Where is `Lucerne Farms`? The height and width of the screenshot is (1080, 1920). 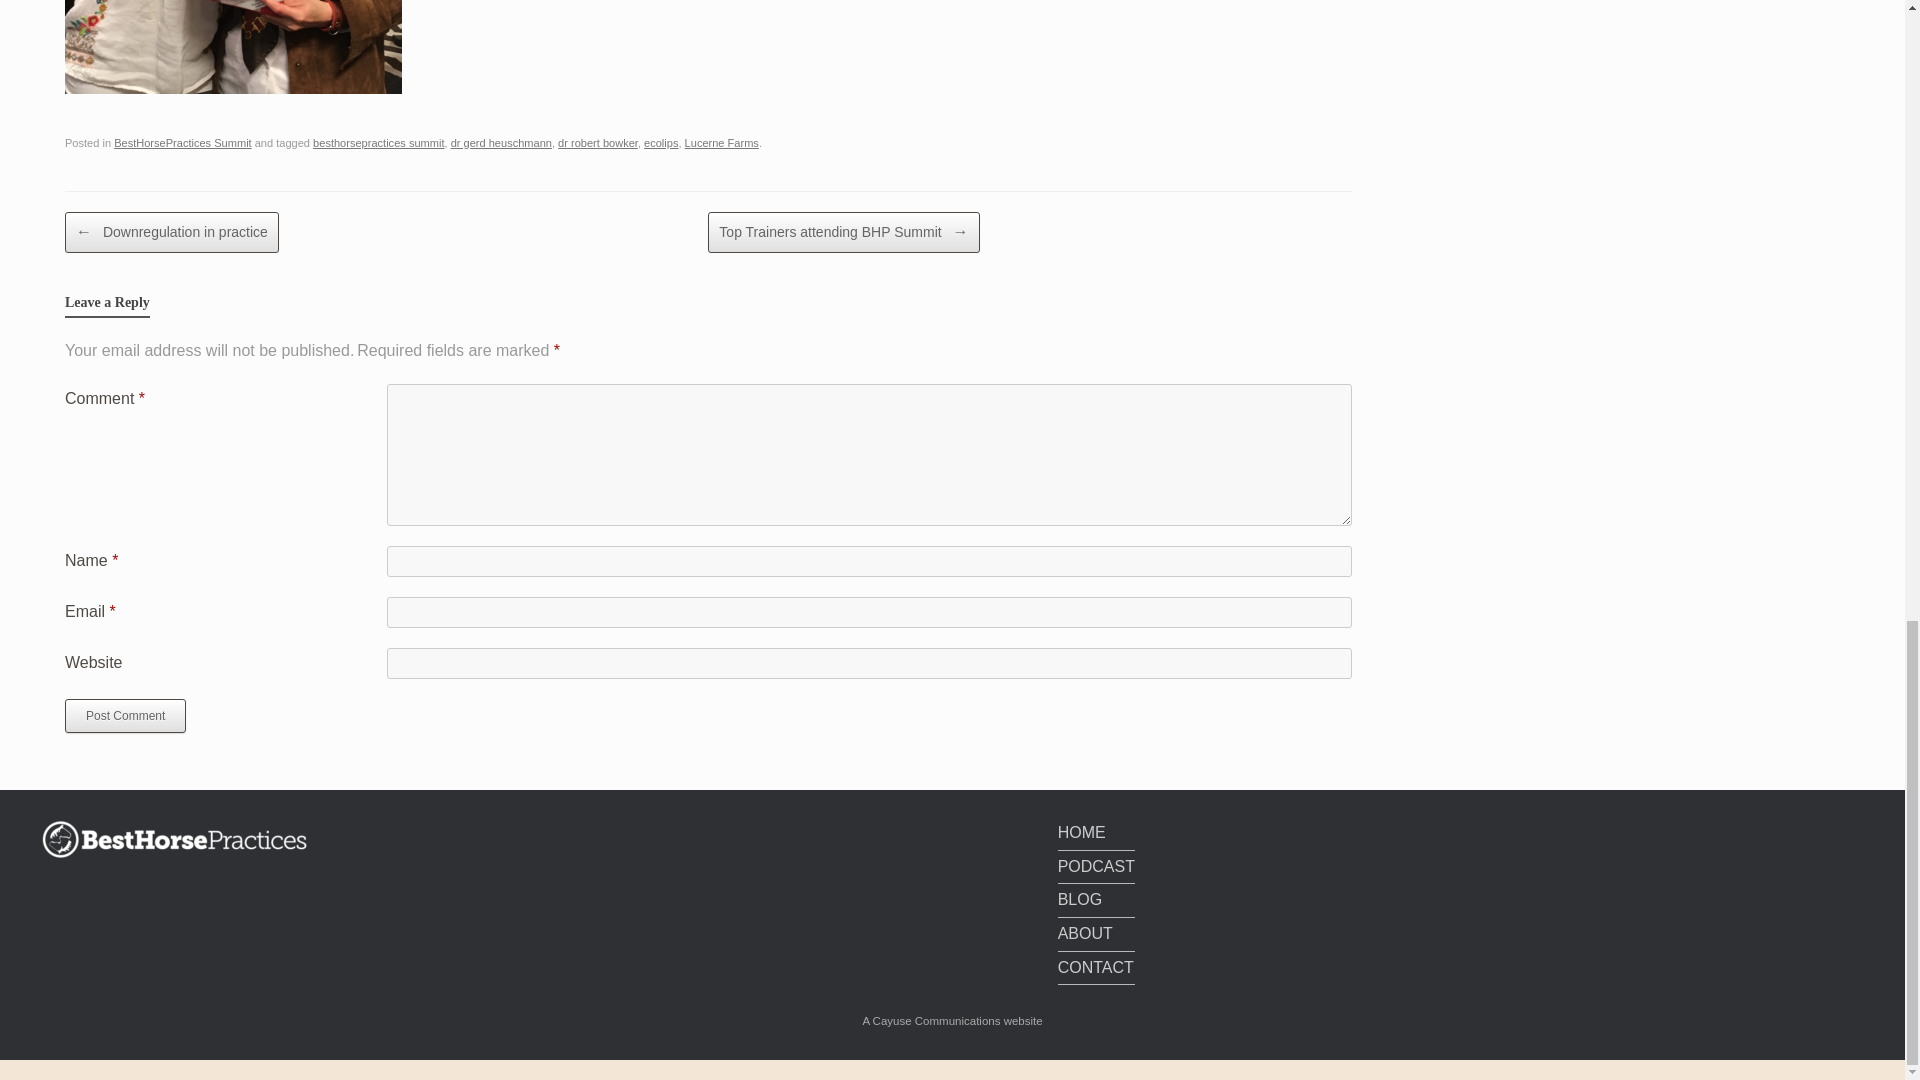
Lucerne Farms is located at coordinates (722, 143).